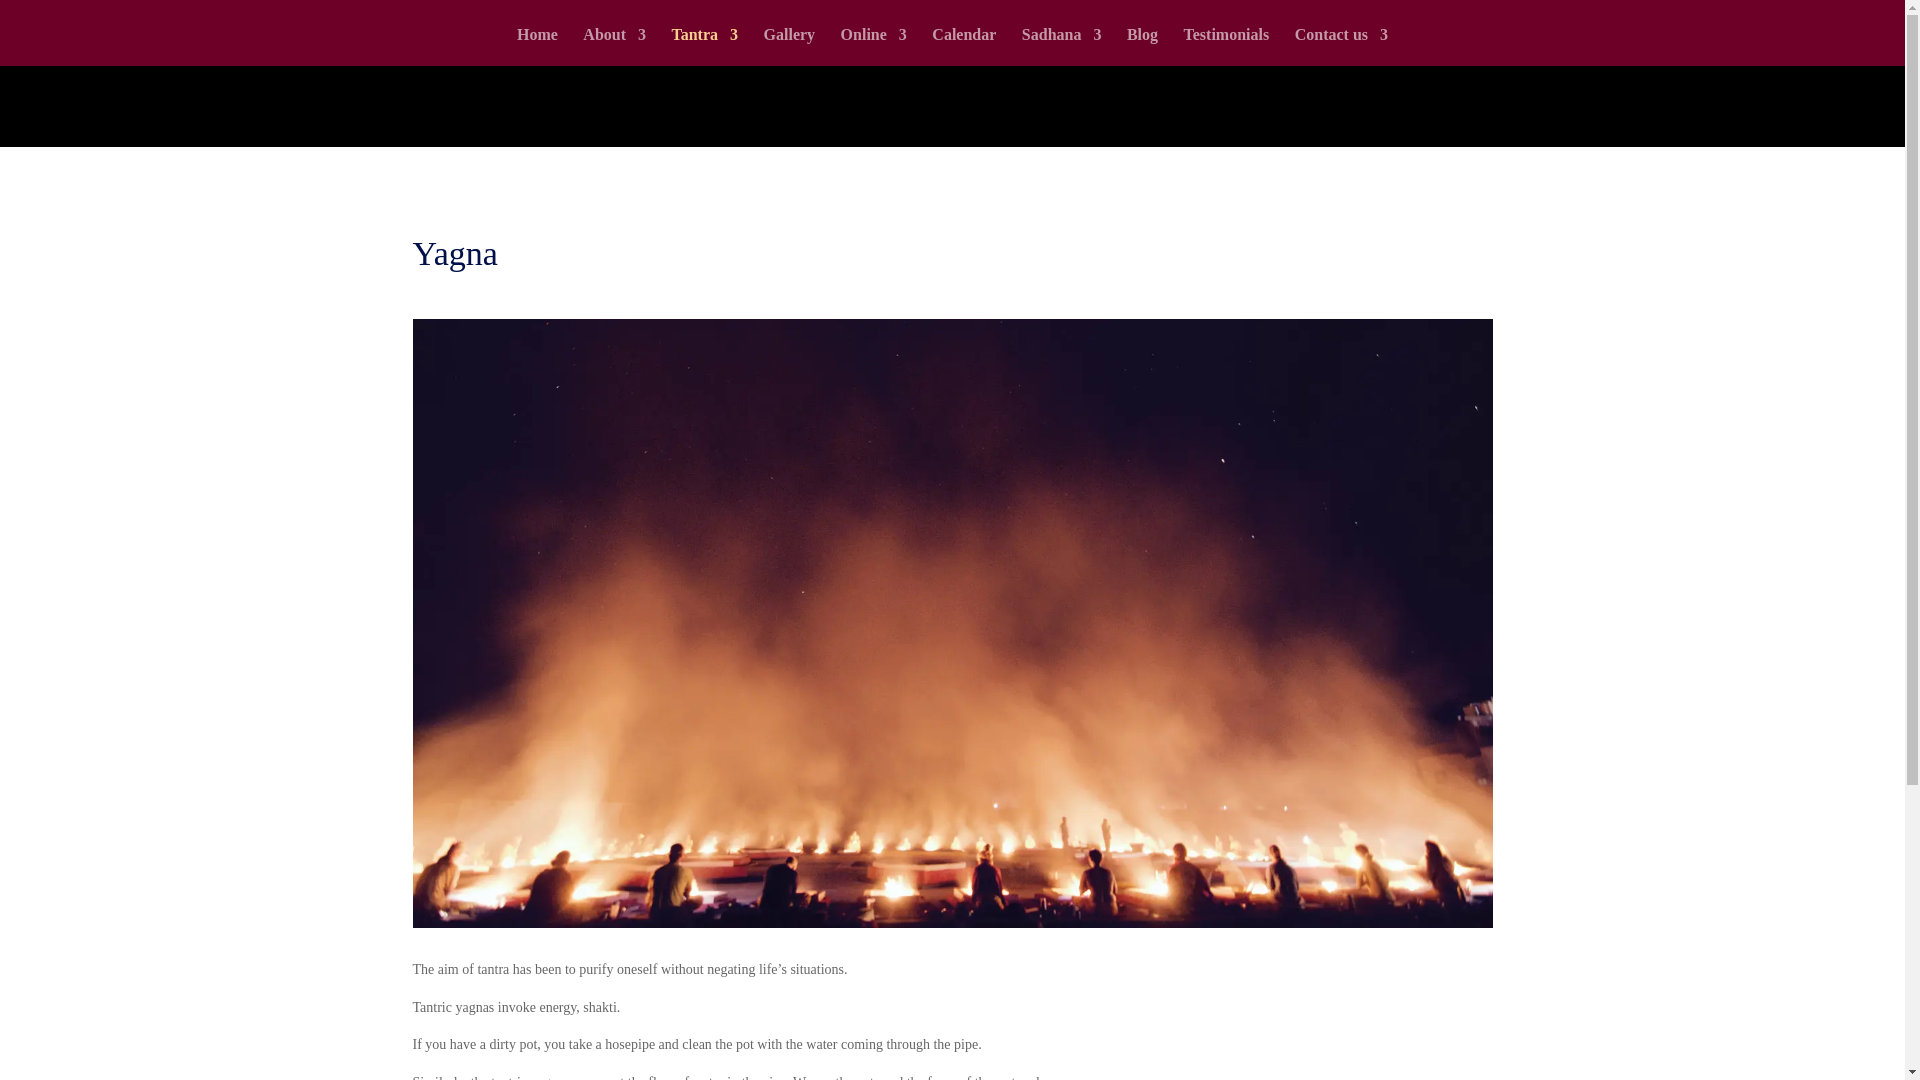  I want to click on Home, so click(537, 46).